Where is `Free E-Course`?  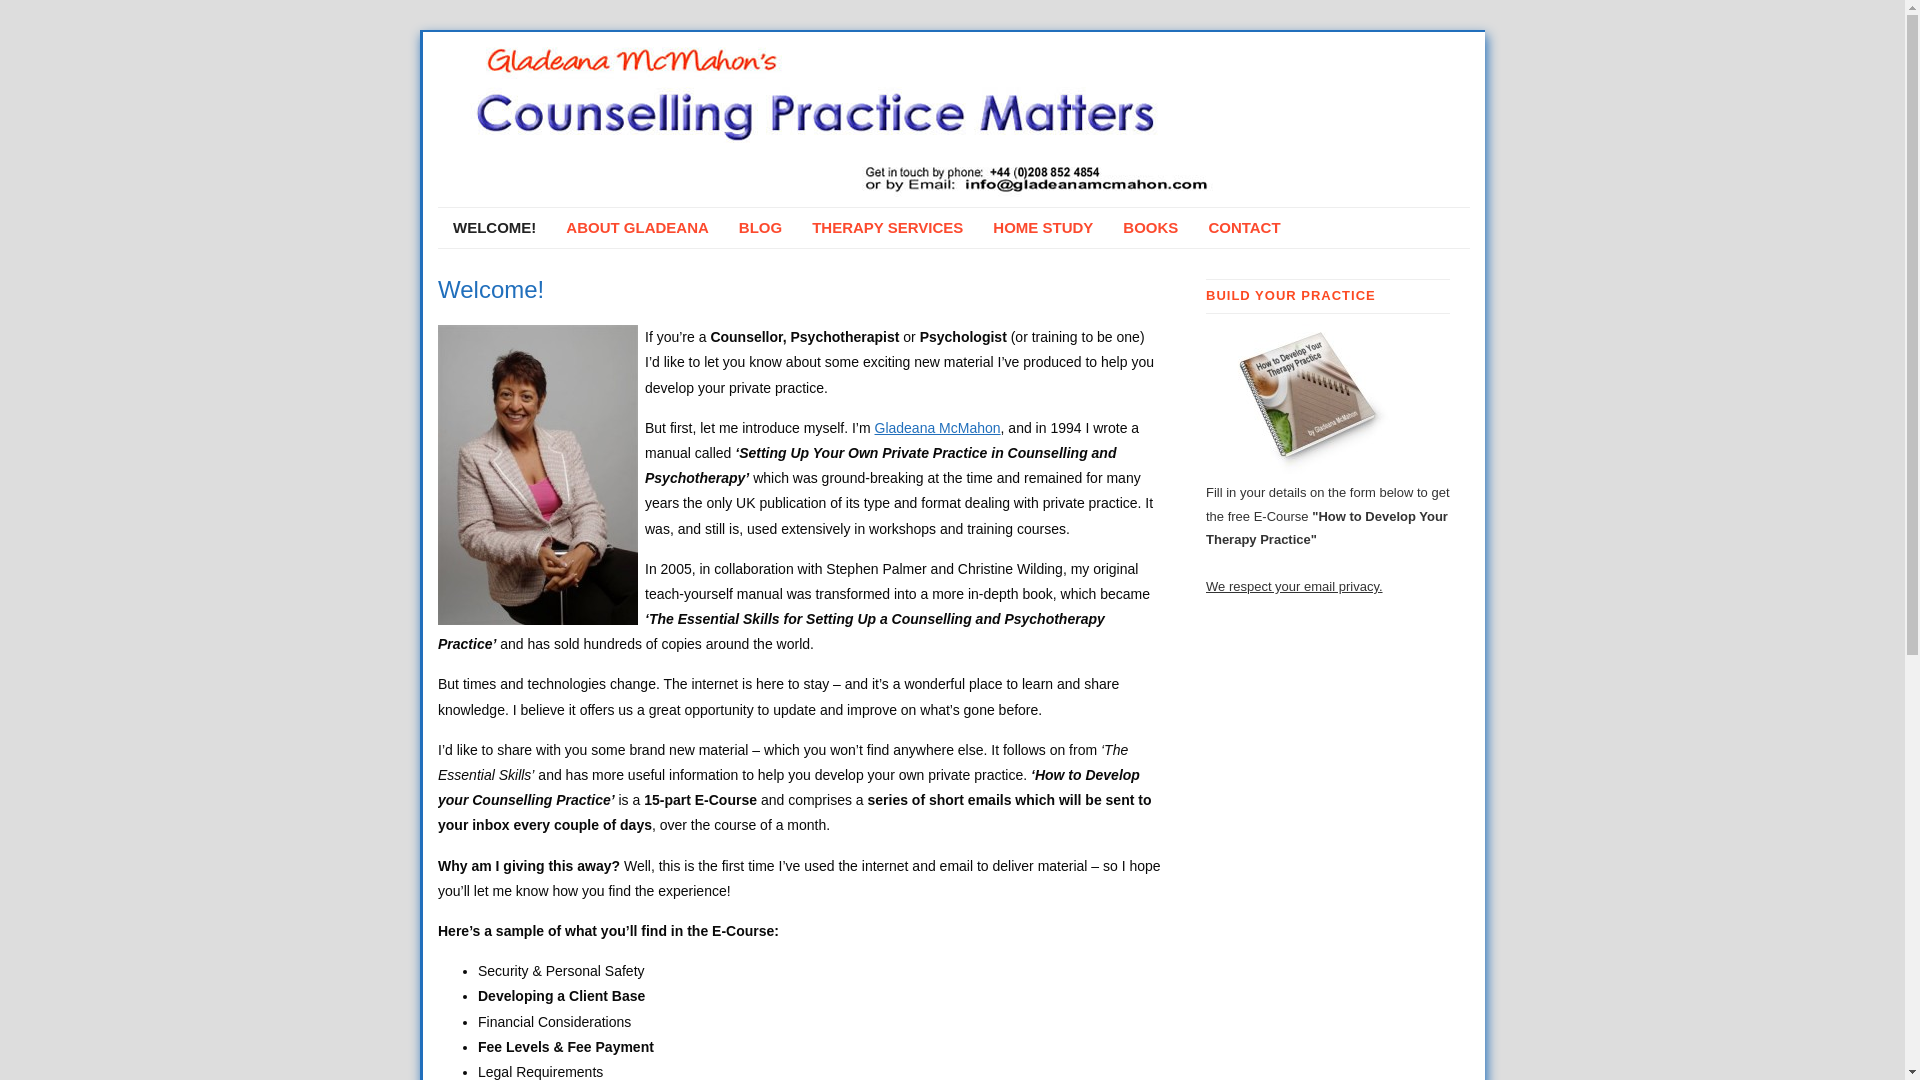 Free E-Course is located at coordinates (1305, 399).